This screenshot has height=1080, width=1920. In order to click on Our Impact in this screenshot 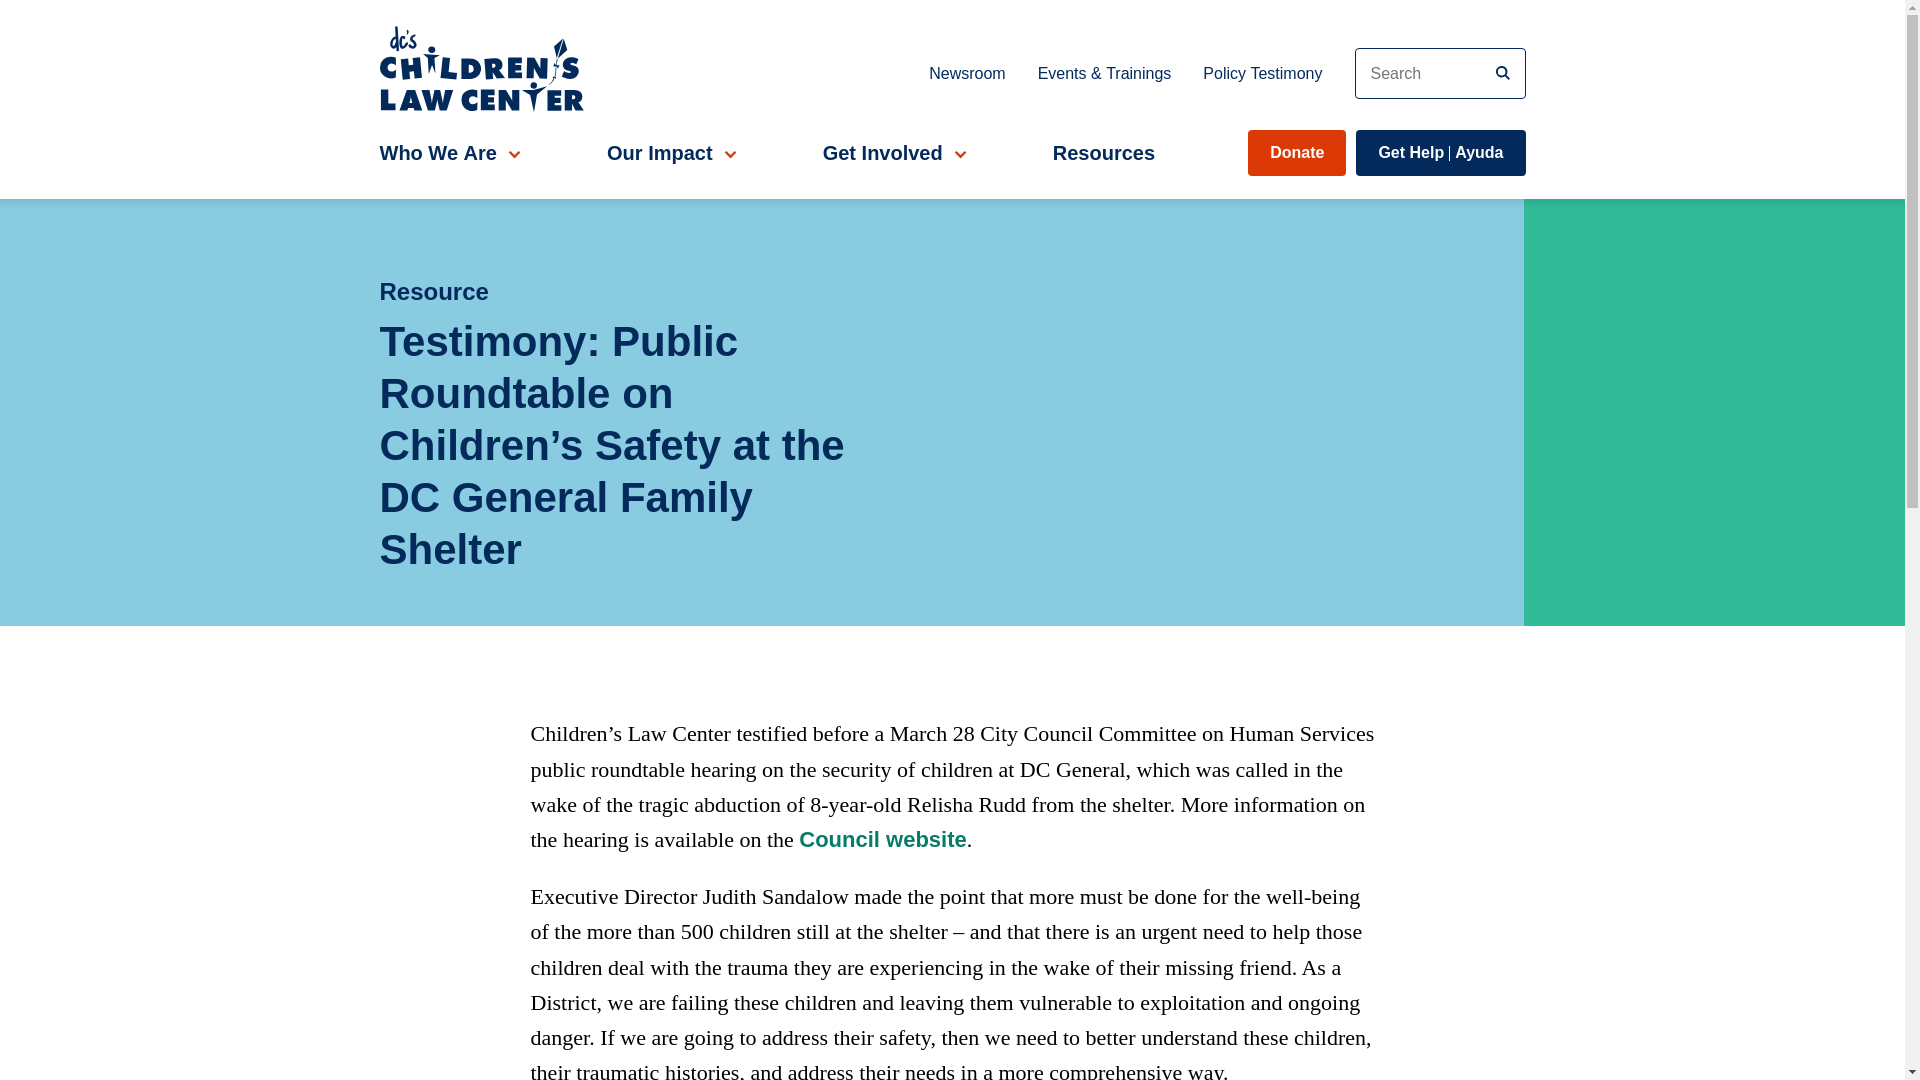, I will do `click(966, 72)`.